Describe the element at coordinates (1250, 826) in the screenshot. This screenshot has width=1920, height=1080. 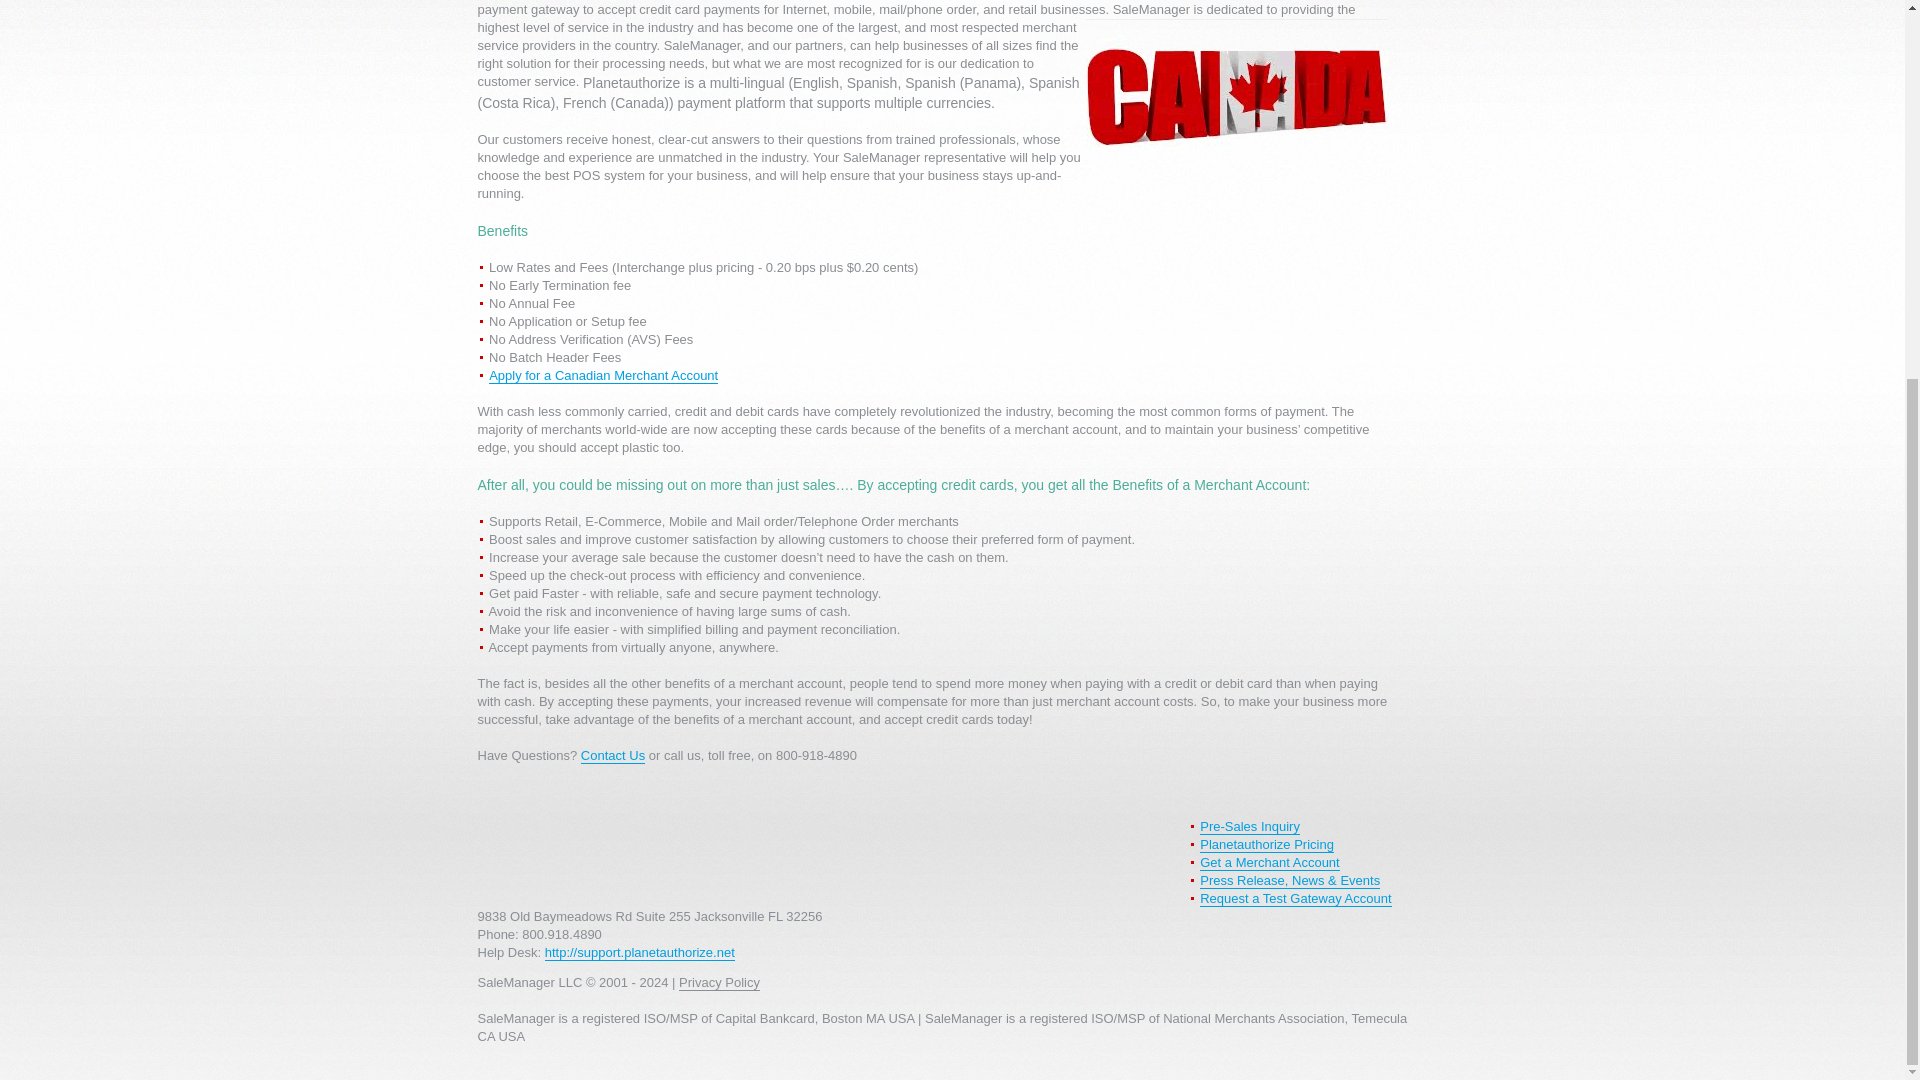
I see `Pre-Sales Inquiry` at that location.